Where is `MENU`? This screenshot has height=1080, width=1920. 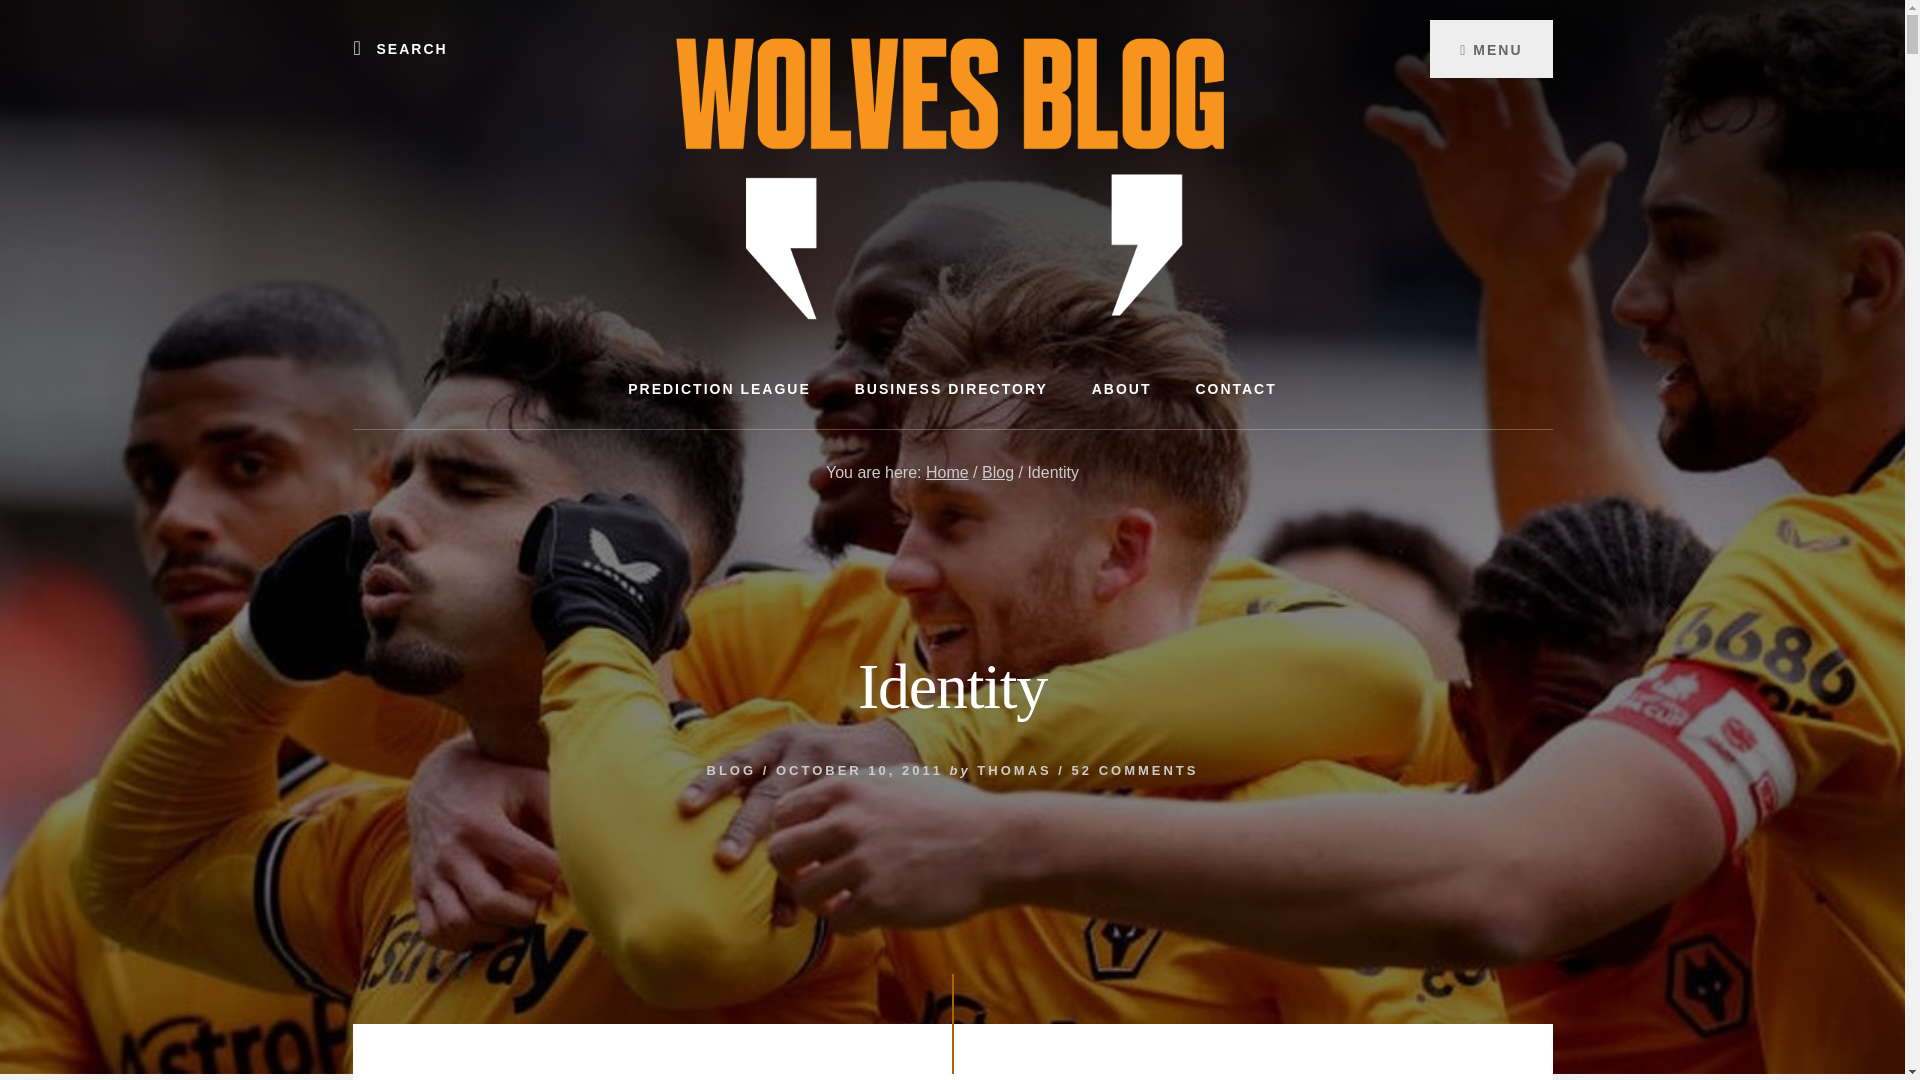
MENU is located at coordinates (1490, 48).